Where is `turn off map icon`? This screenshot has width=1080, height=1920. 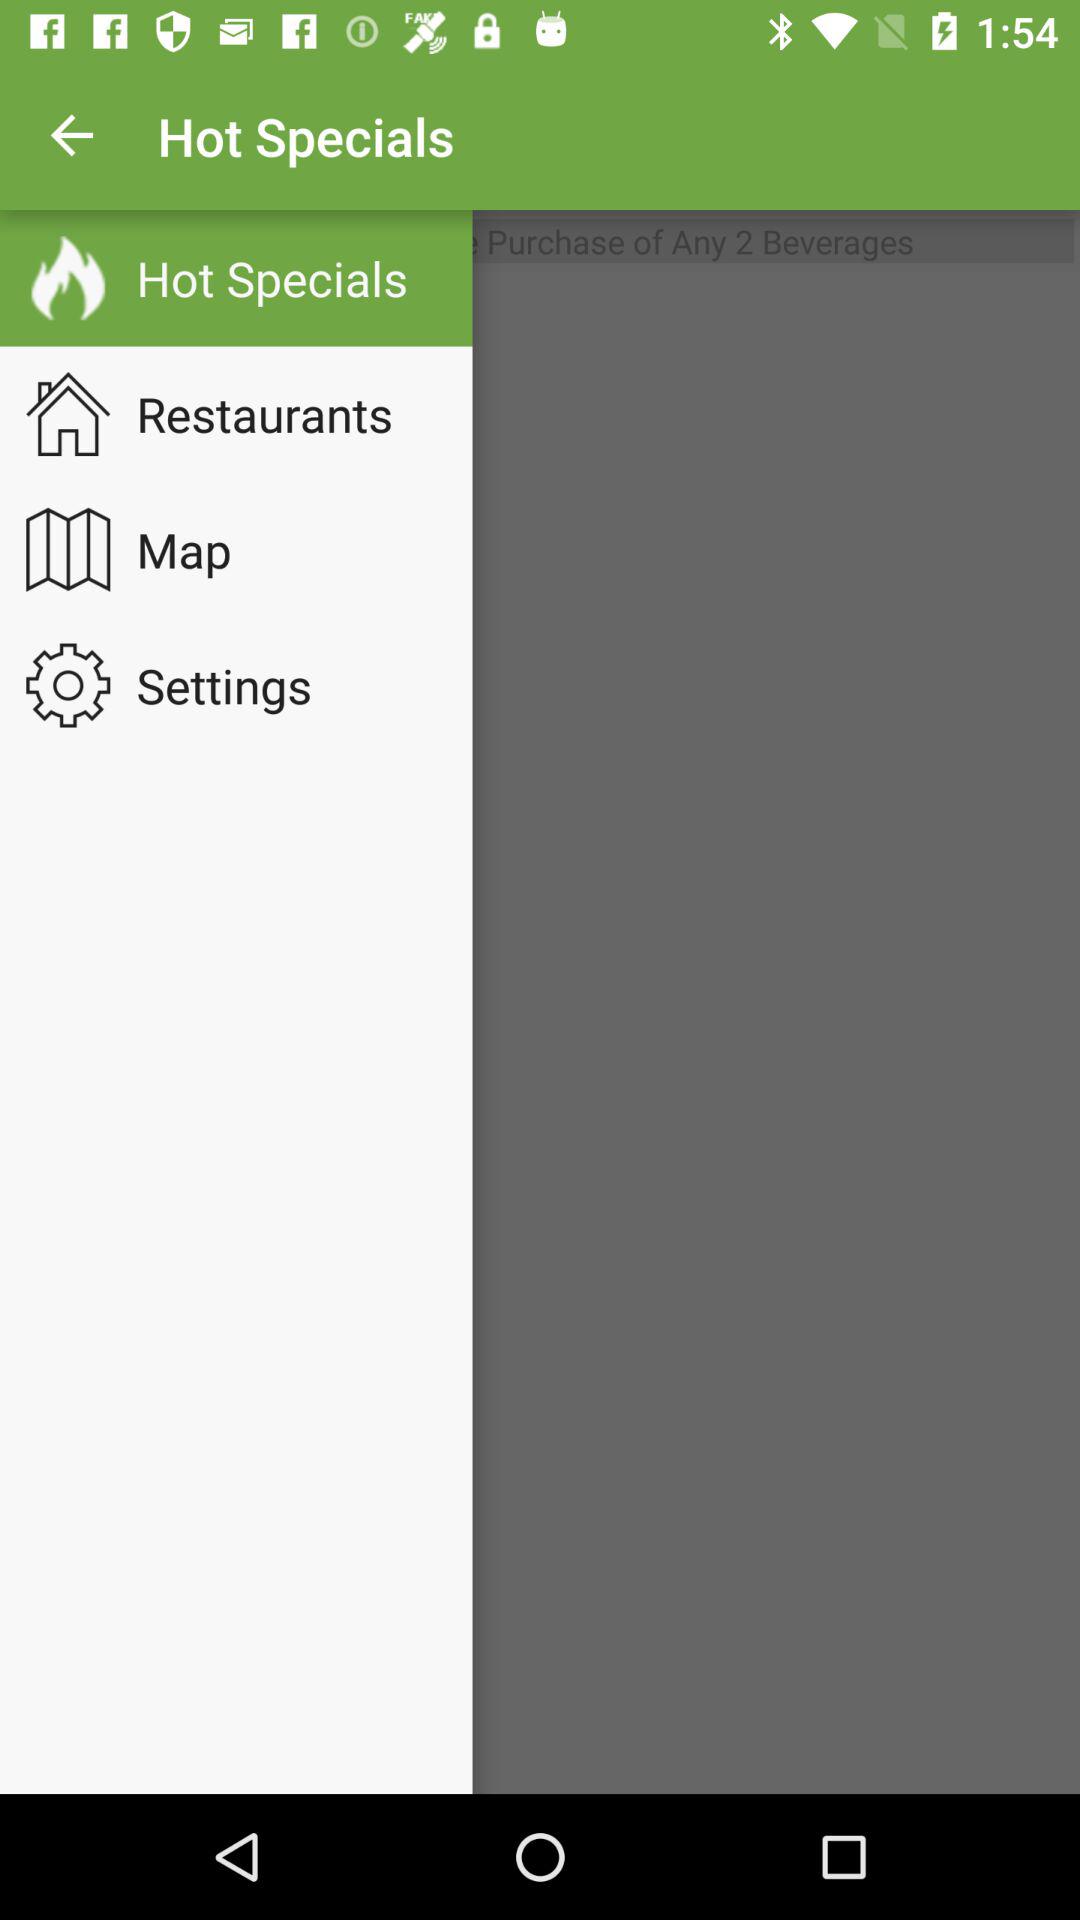
turn off map icon is located at coordinates (197, 549).